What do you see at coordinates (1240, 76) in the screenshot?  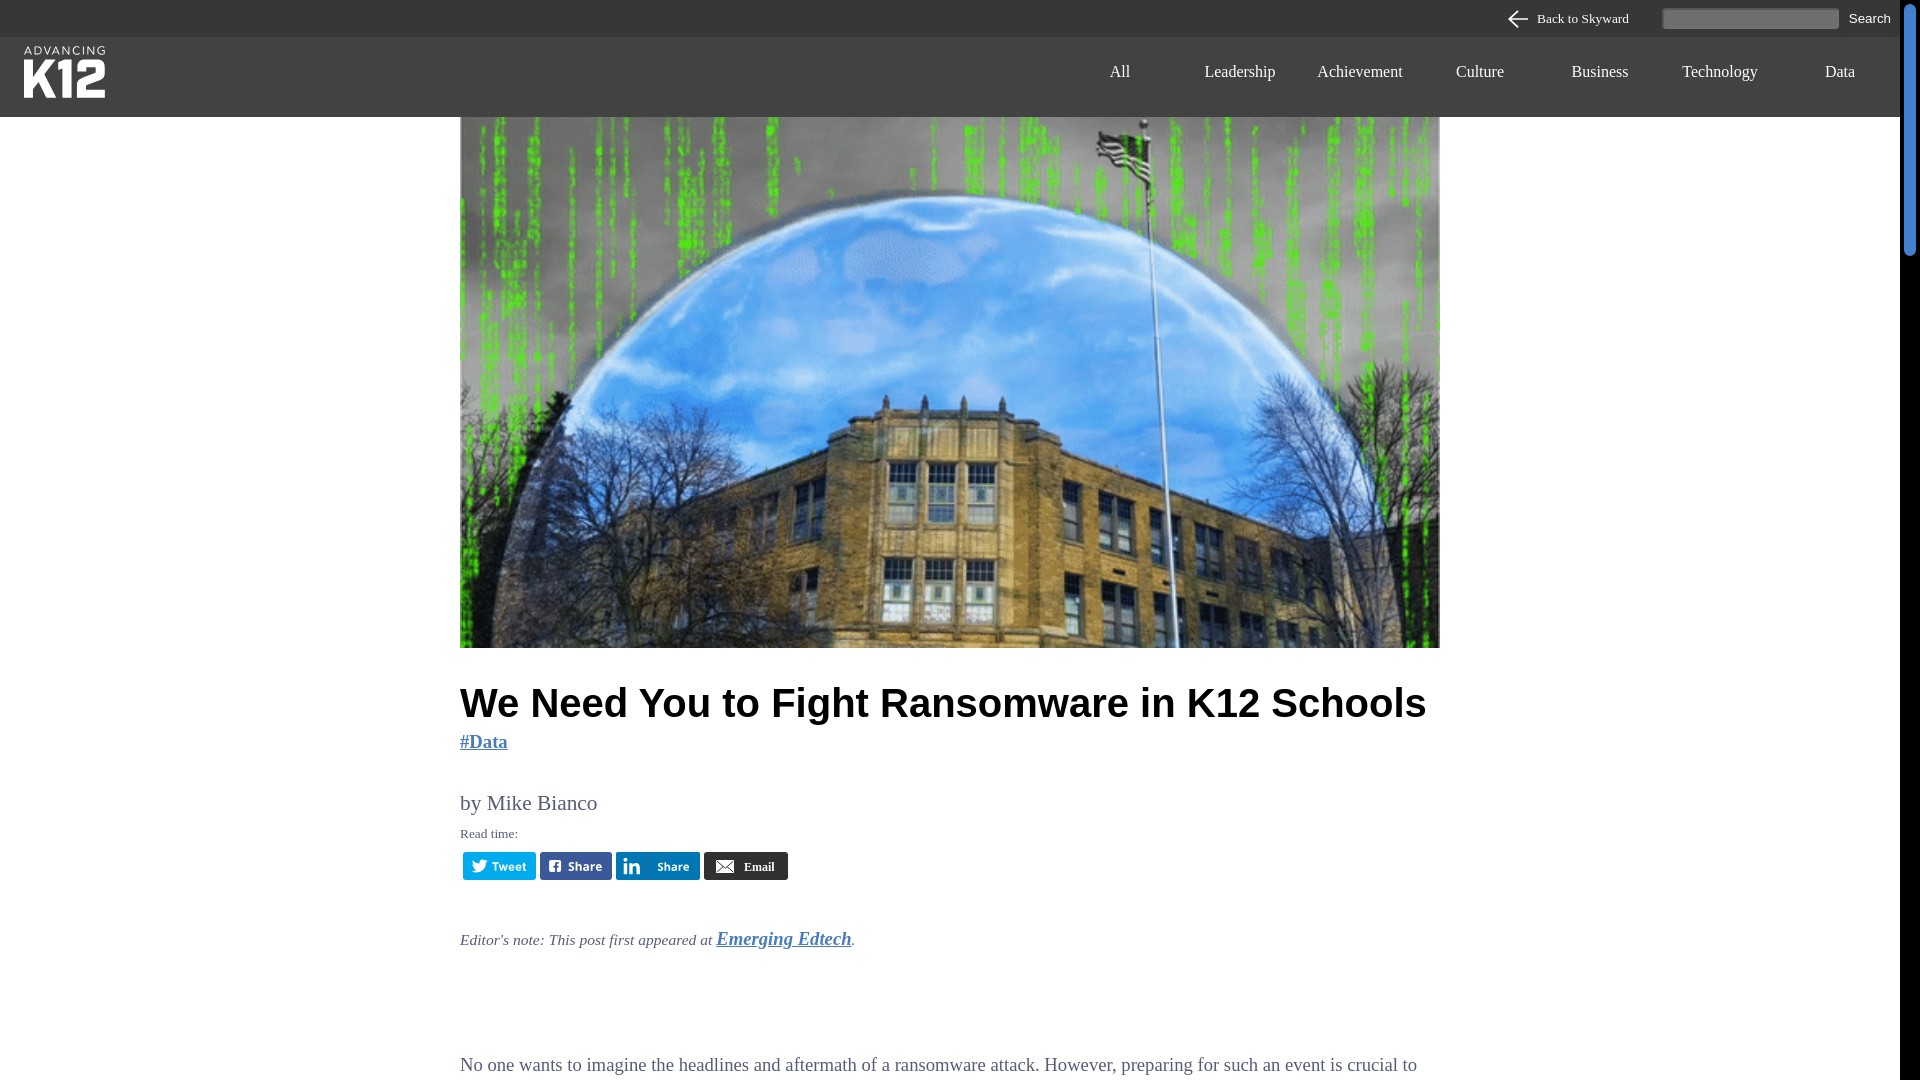 I see `Leadership` at bounding box center [1240, 76].